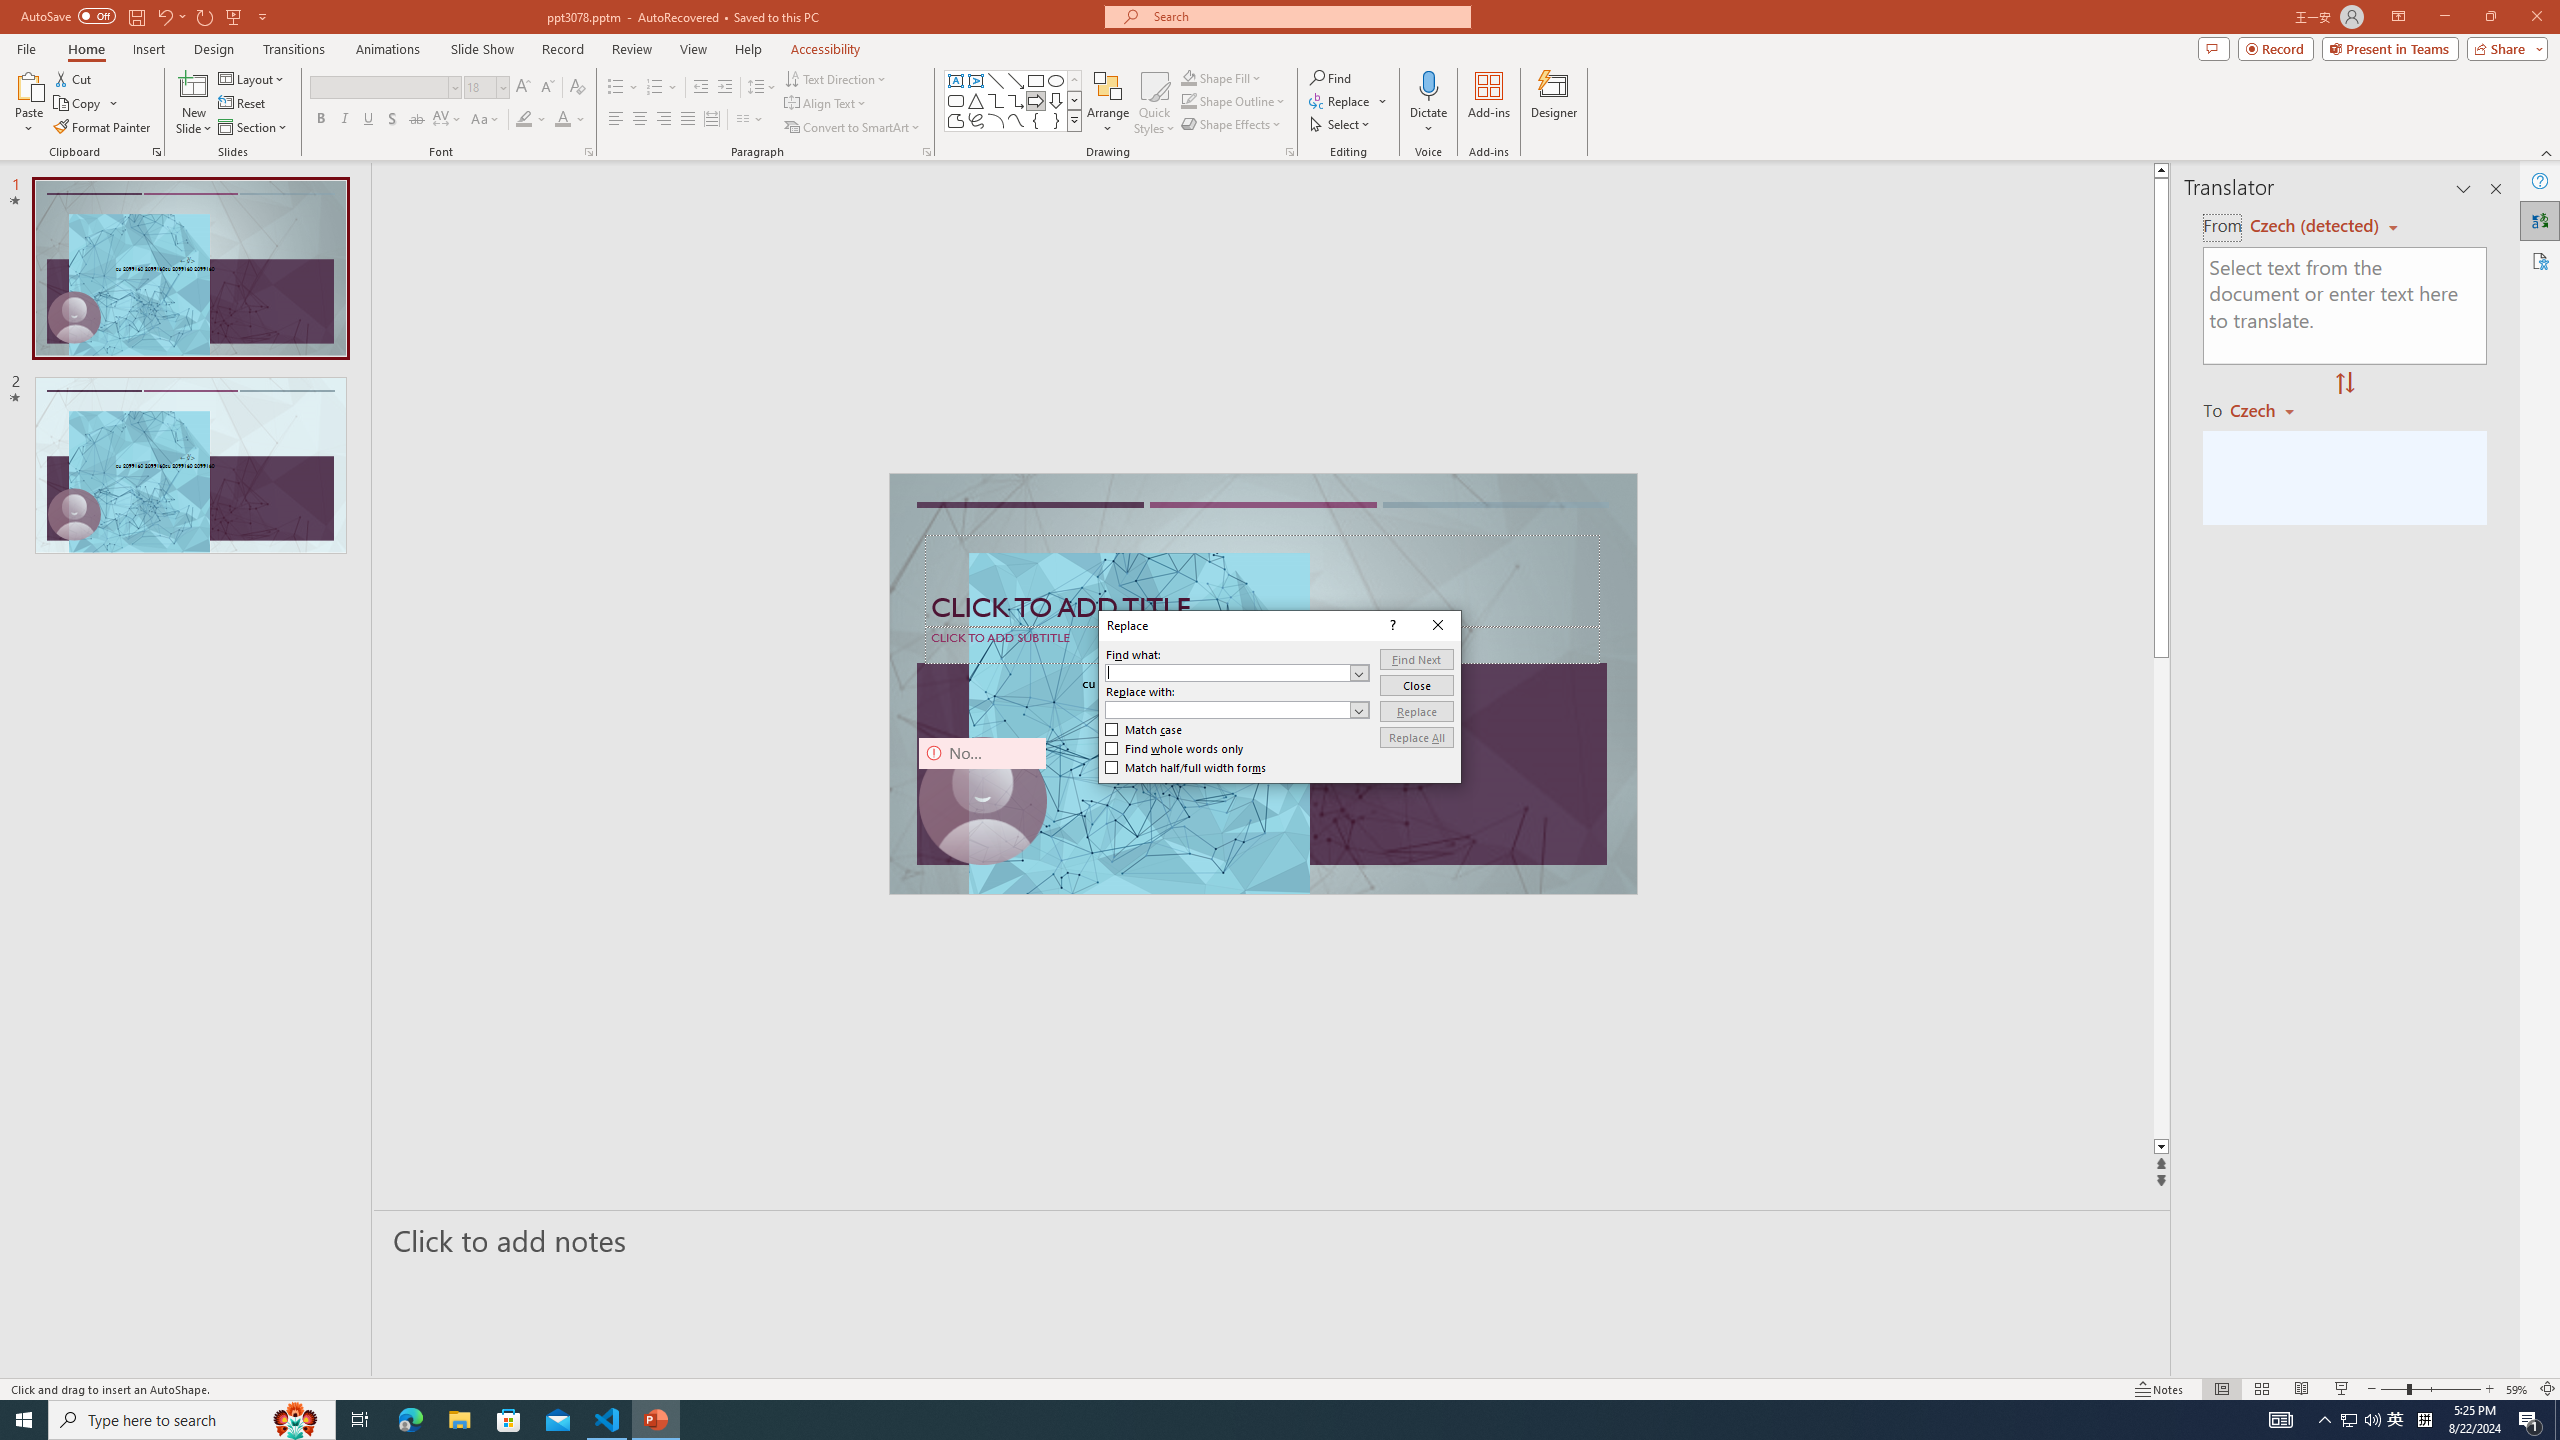  What do you see at coordinates (853, 128) in the screenshot?
I see `Convert to SmartArt` at bounding box center [853, 128].